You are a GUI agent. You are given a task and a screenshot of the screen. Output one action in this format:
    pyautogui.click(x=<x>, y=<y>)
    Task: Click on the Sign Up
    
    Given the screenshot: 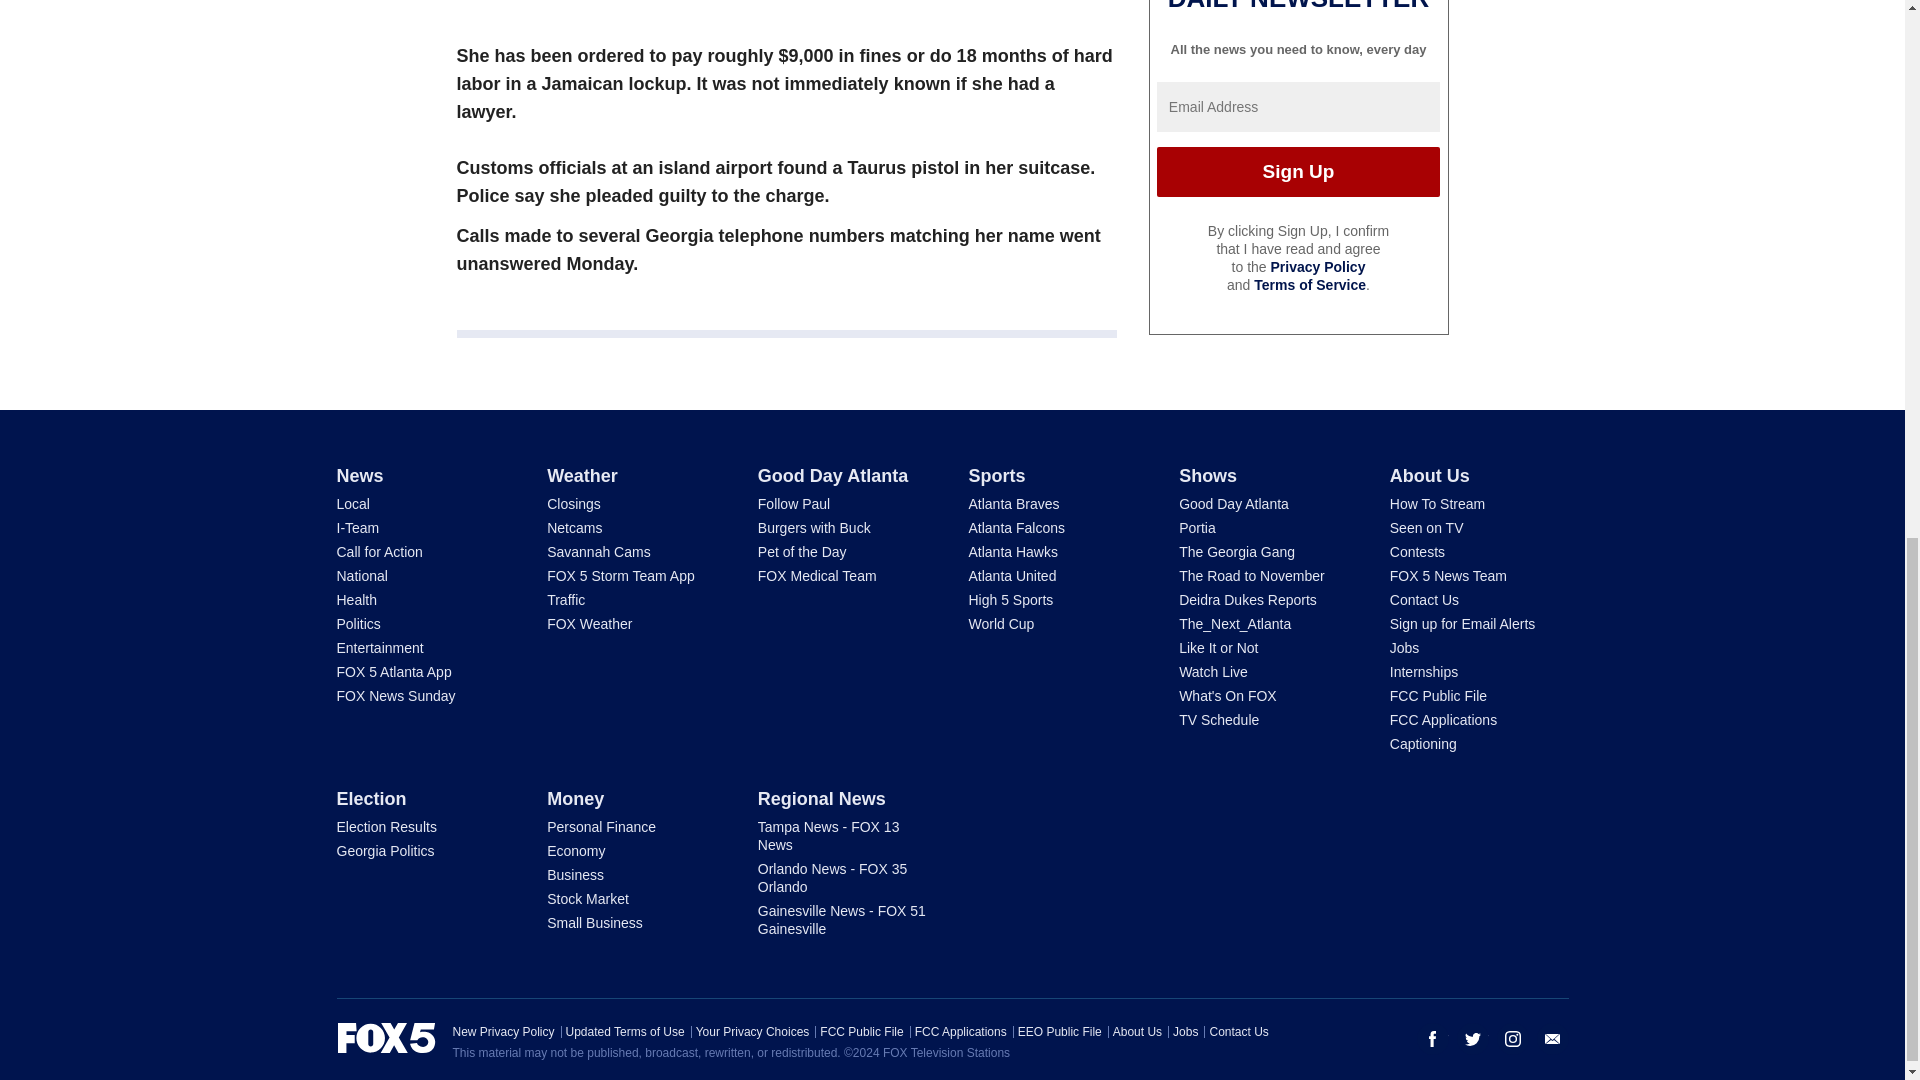 What is the action you would take?
    pyautogui.click(x=1298, y=130)
    